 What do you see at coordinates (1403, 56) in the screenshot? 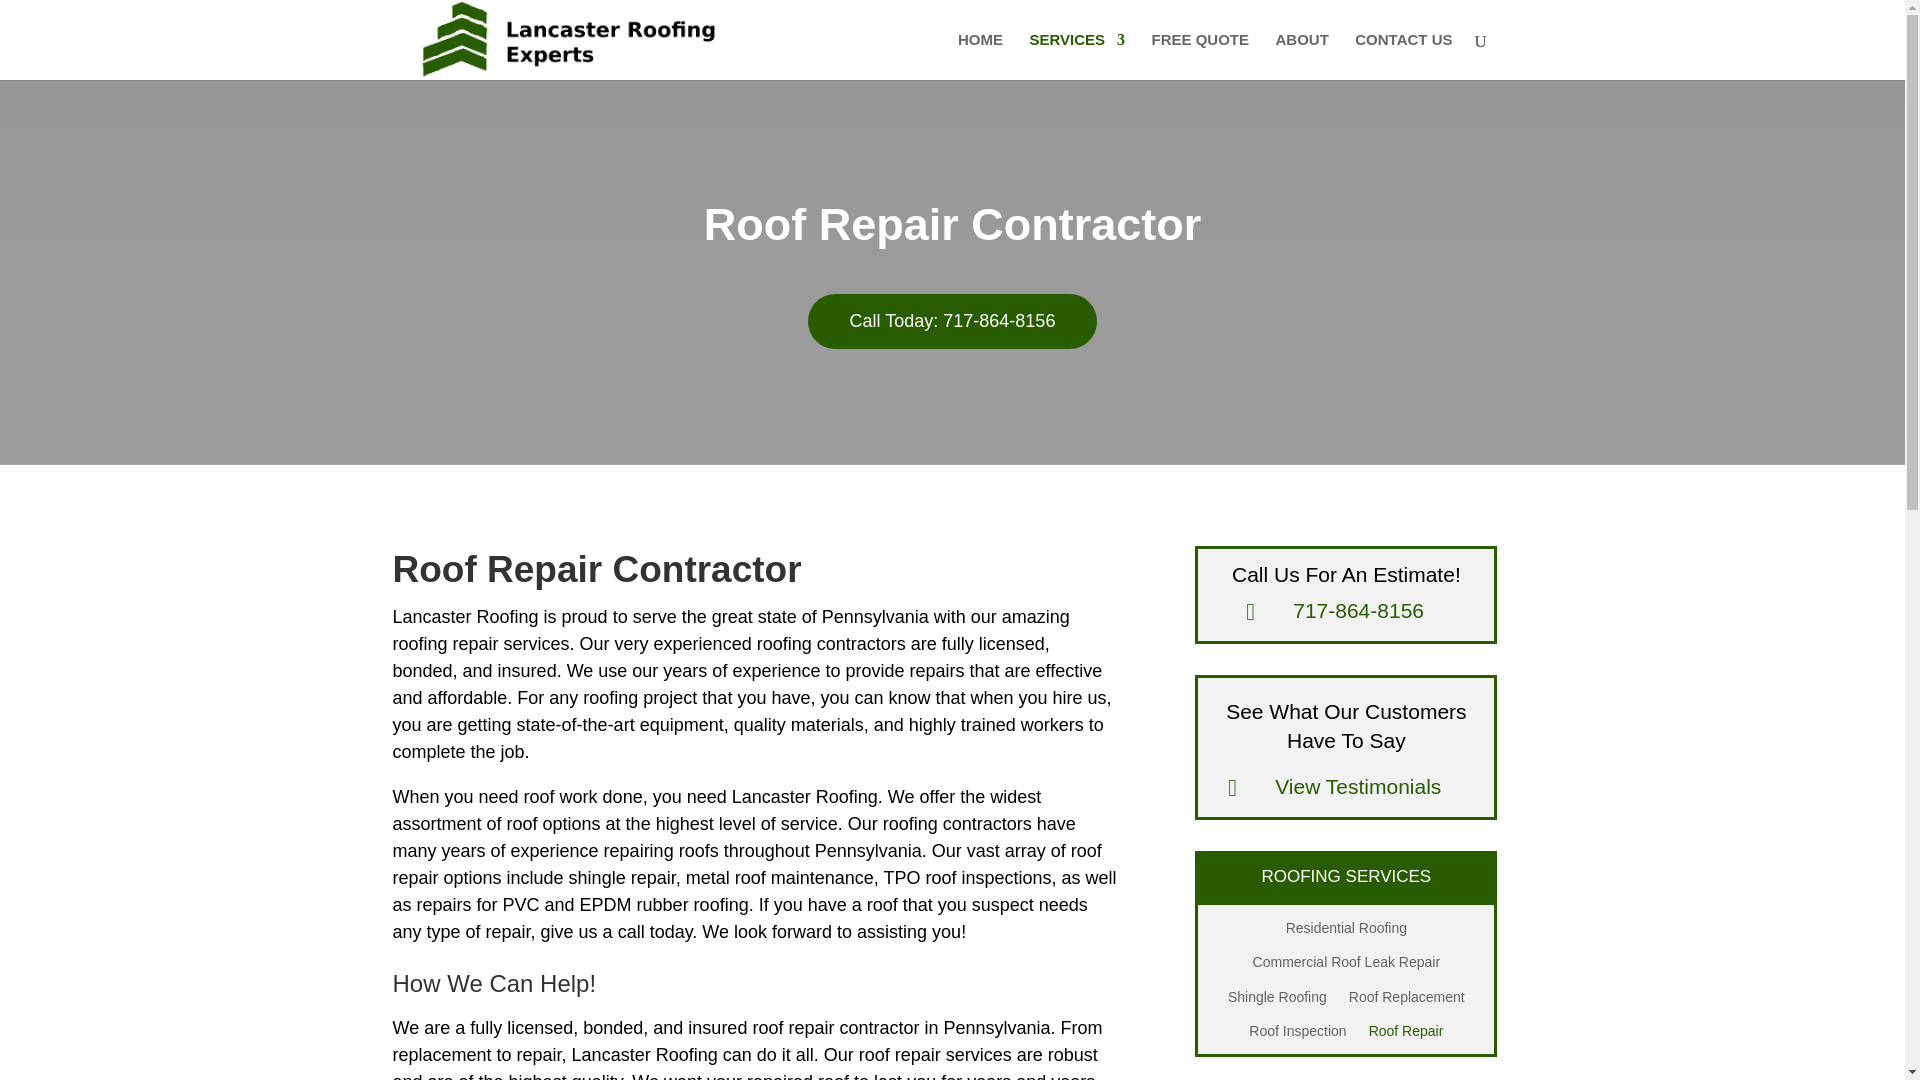
I see `CONTACT US` at bounding box center [1403, 56].